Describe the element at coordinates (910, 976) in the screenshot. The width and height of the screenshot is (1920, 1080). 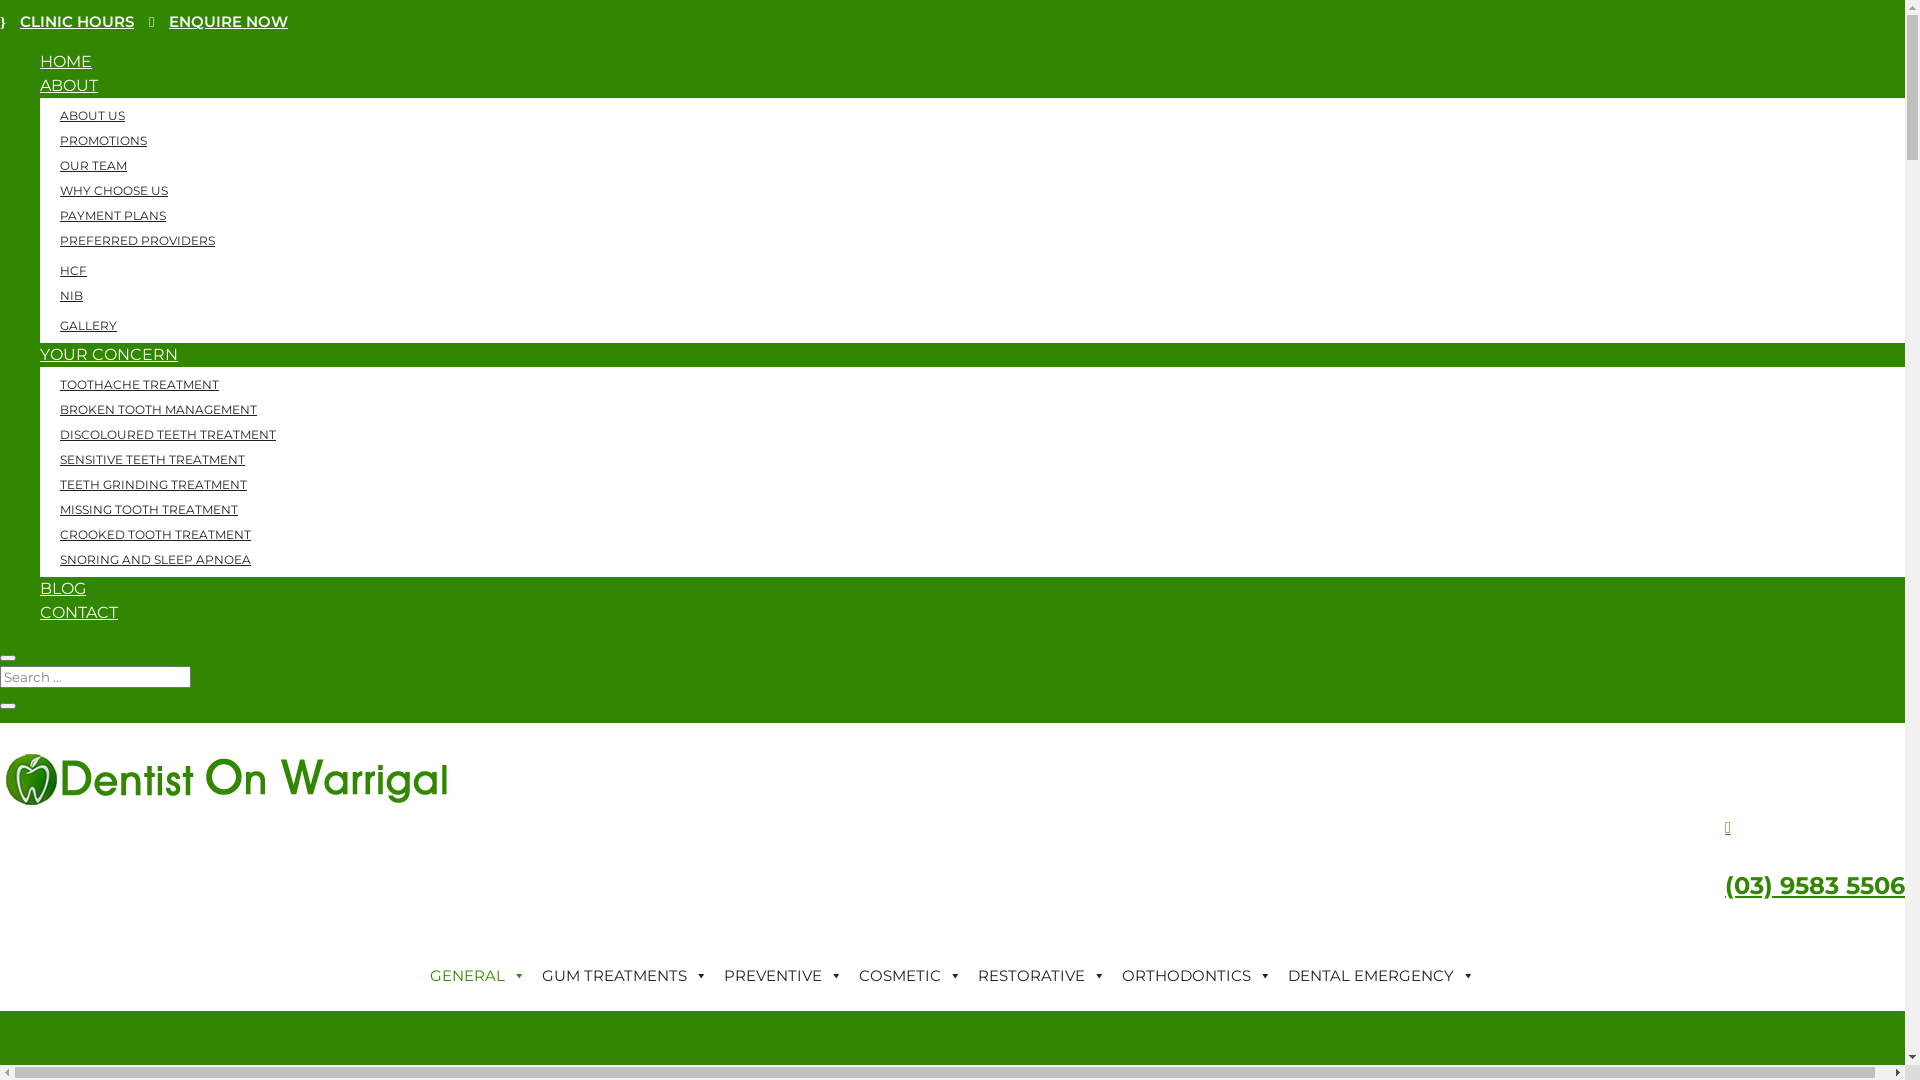
I see `COSMETIC` at that location.